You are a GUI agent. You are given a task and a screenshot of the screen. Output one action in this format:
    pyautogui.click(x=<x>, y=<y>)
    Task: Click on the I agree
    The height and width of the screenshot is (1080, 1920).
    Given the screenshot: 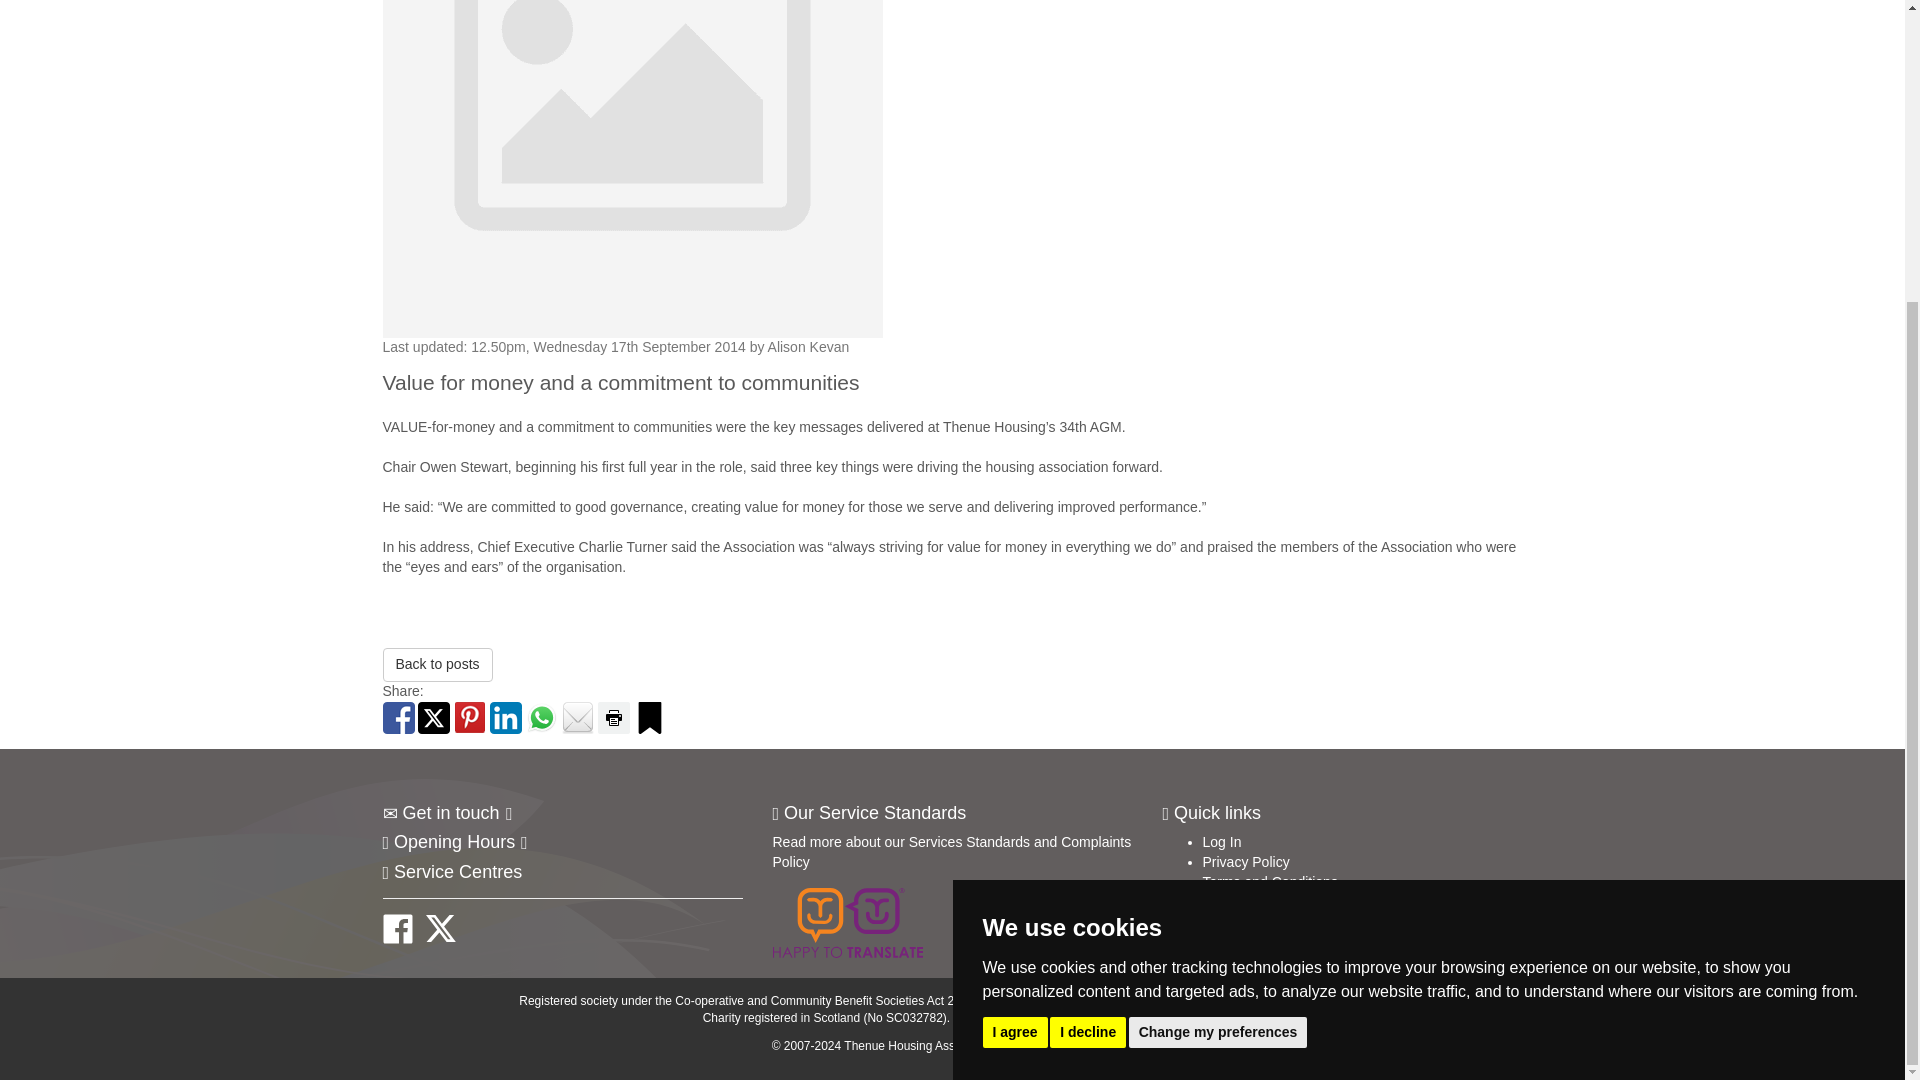 What is the action you would take?
    pyautogui.click(x=1014, y=626)
    